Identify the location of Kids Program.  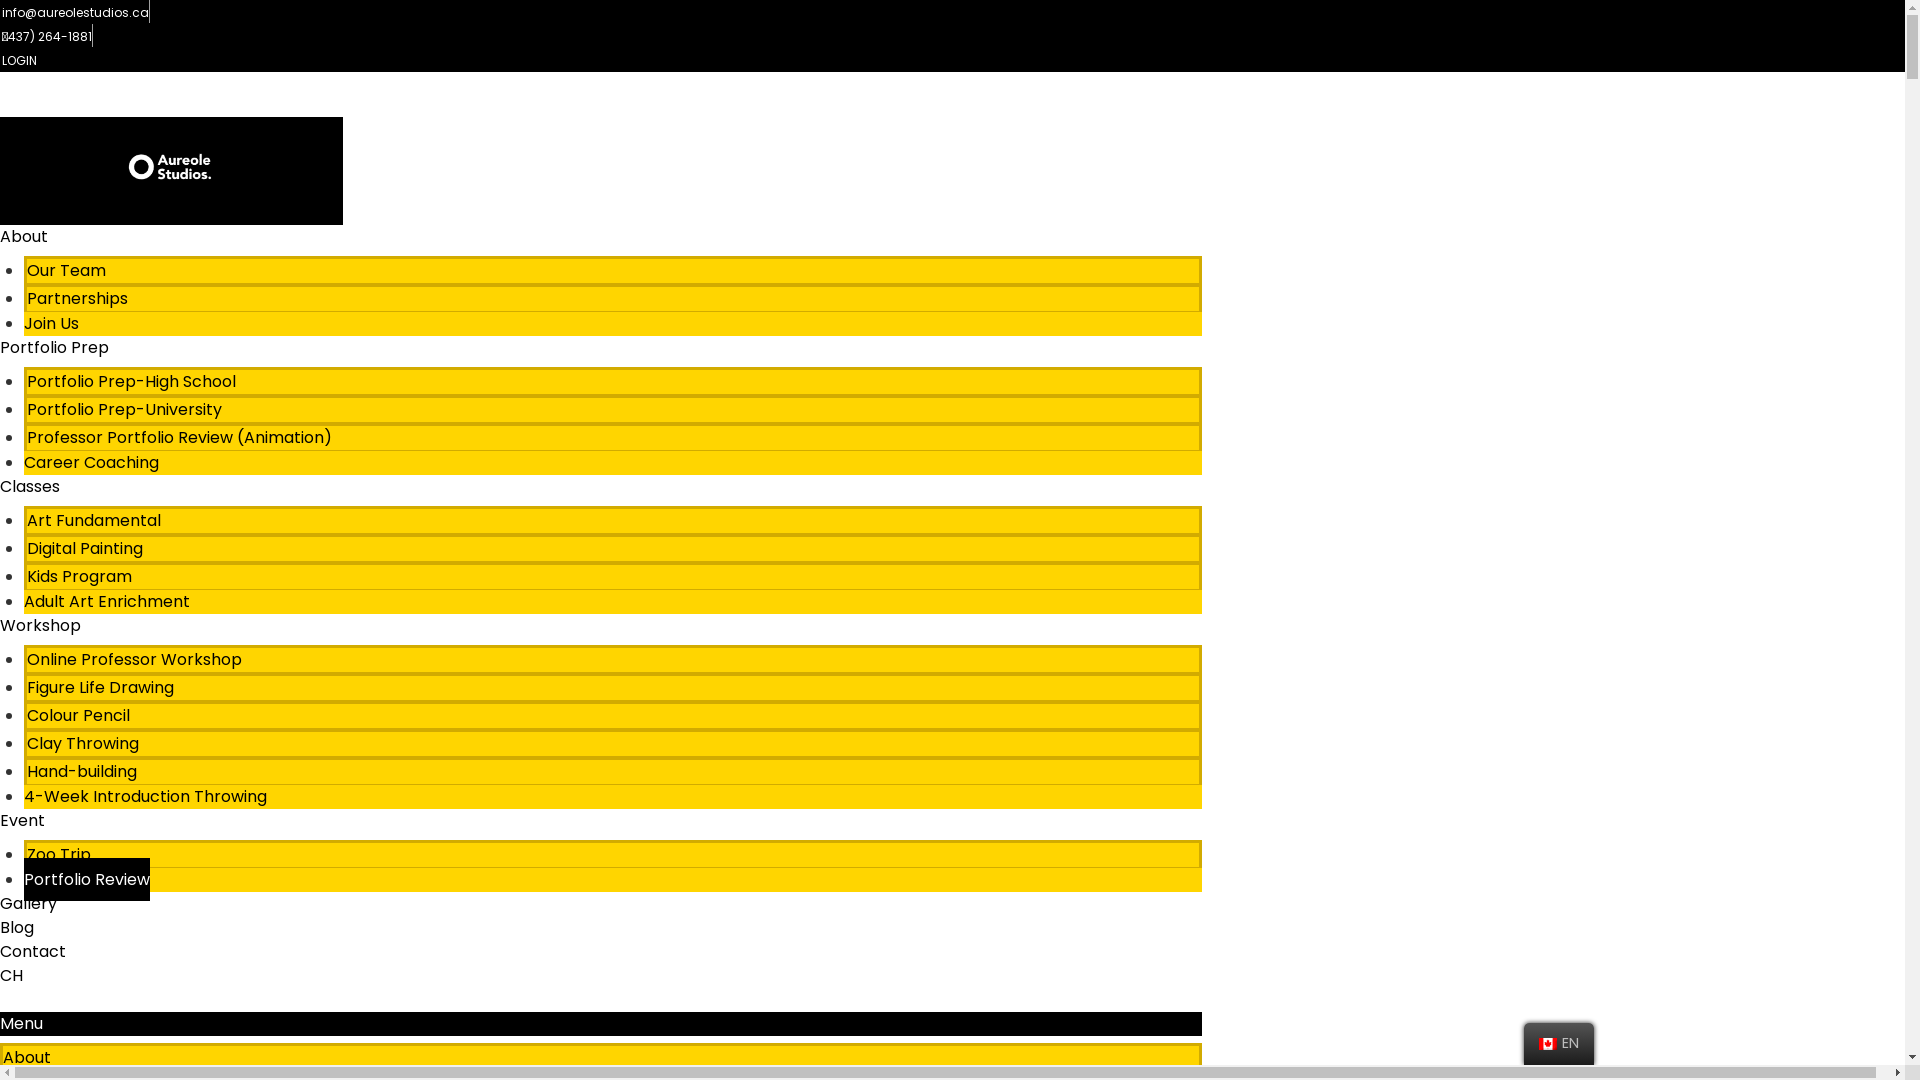
(80, 576).